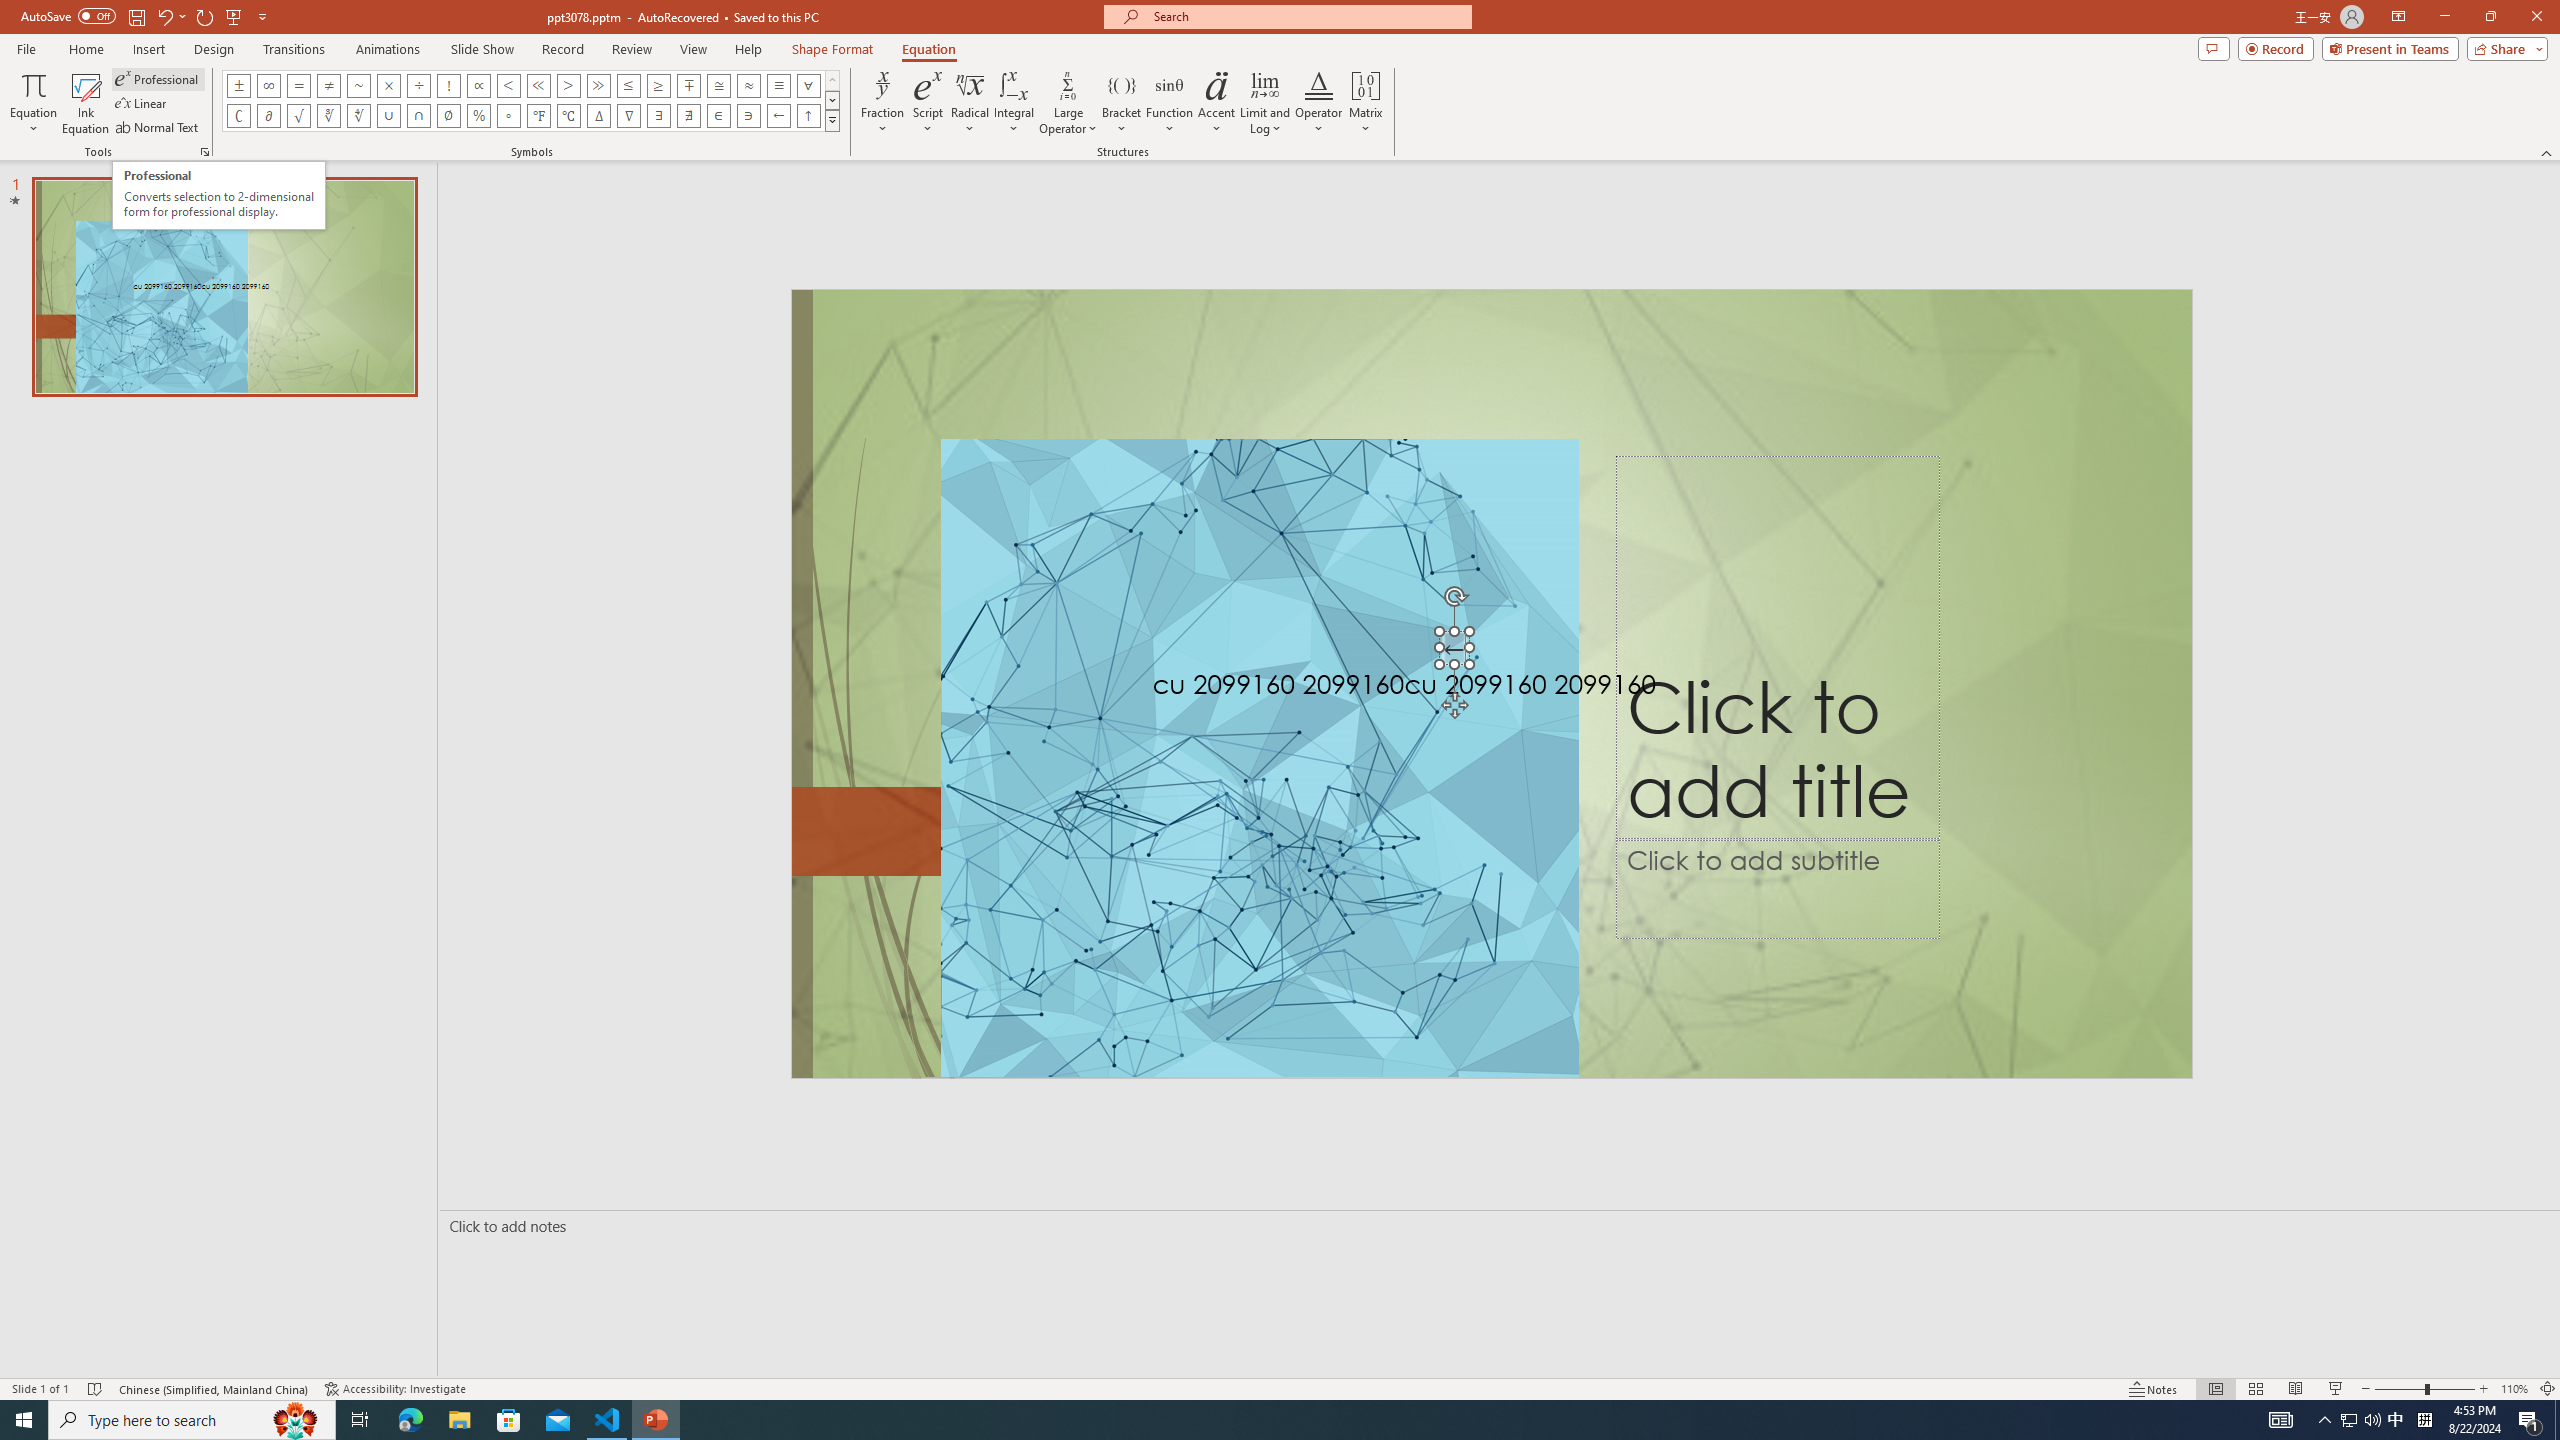  Describe the element at coordinates (239, 85) in the screenshot. I see `Equation Symbol Plus Minus` at that location.